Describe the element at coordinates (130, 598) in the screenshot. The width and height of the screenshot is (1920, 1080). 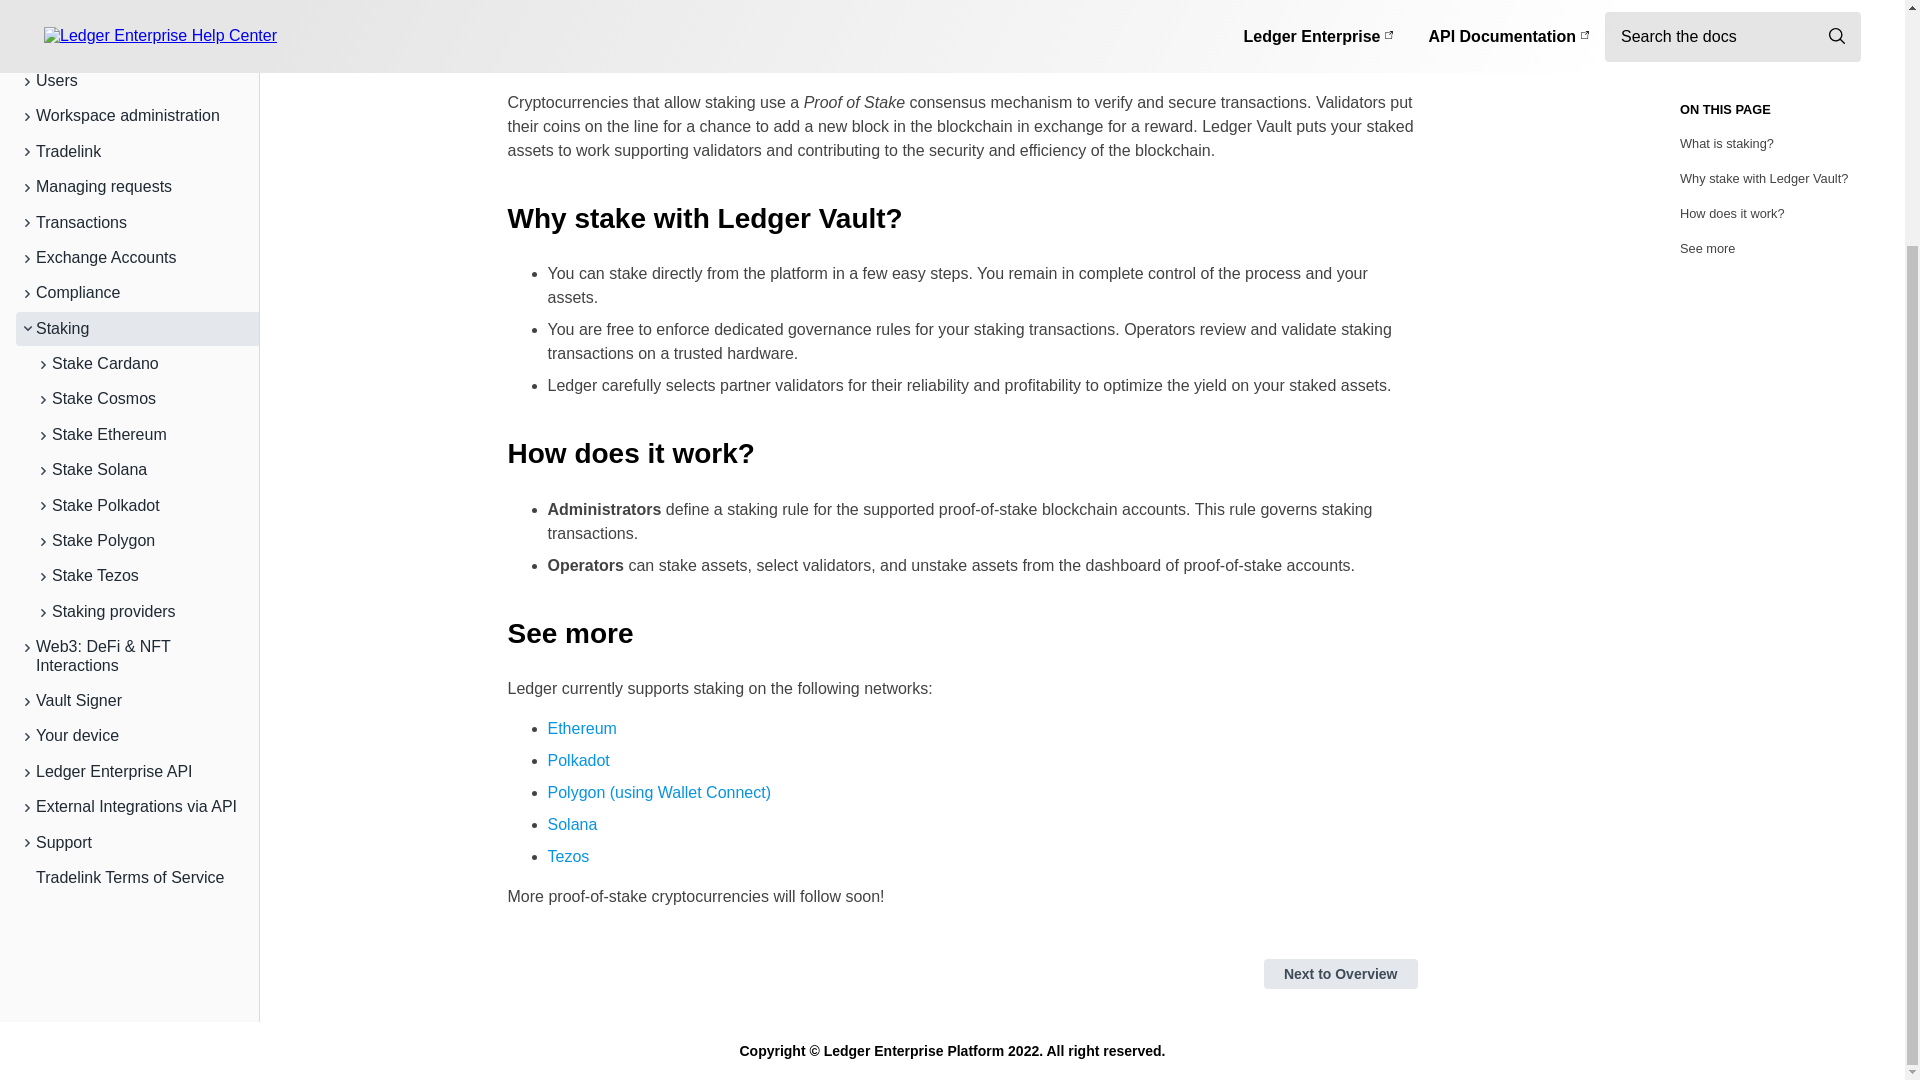
I see `Ledger Enterprise API` at that location.